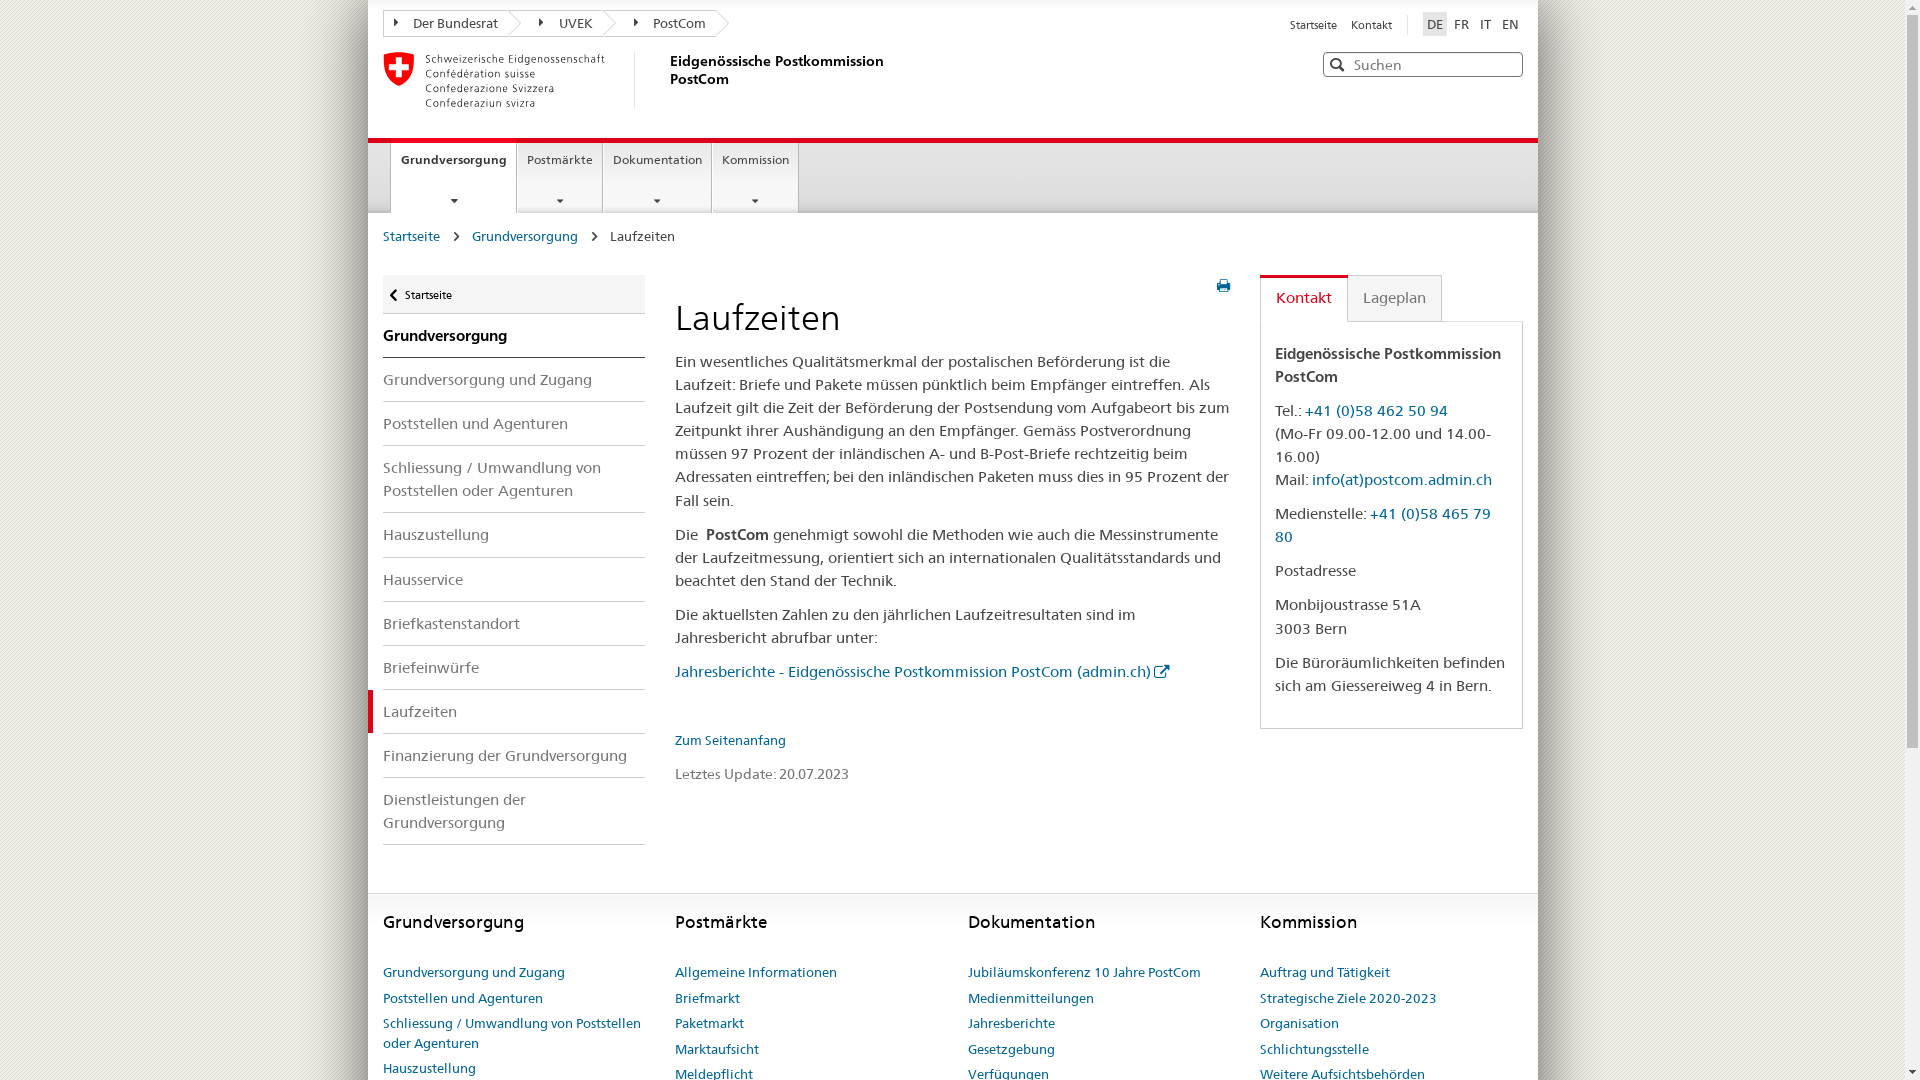  What do you see at coordinates (1402, 480) in the screenshot?
I see `info(at)postcom.admin.ch` at bounding box center [1402, 480].